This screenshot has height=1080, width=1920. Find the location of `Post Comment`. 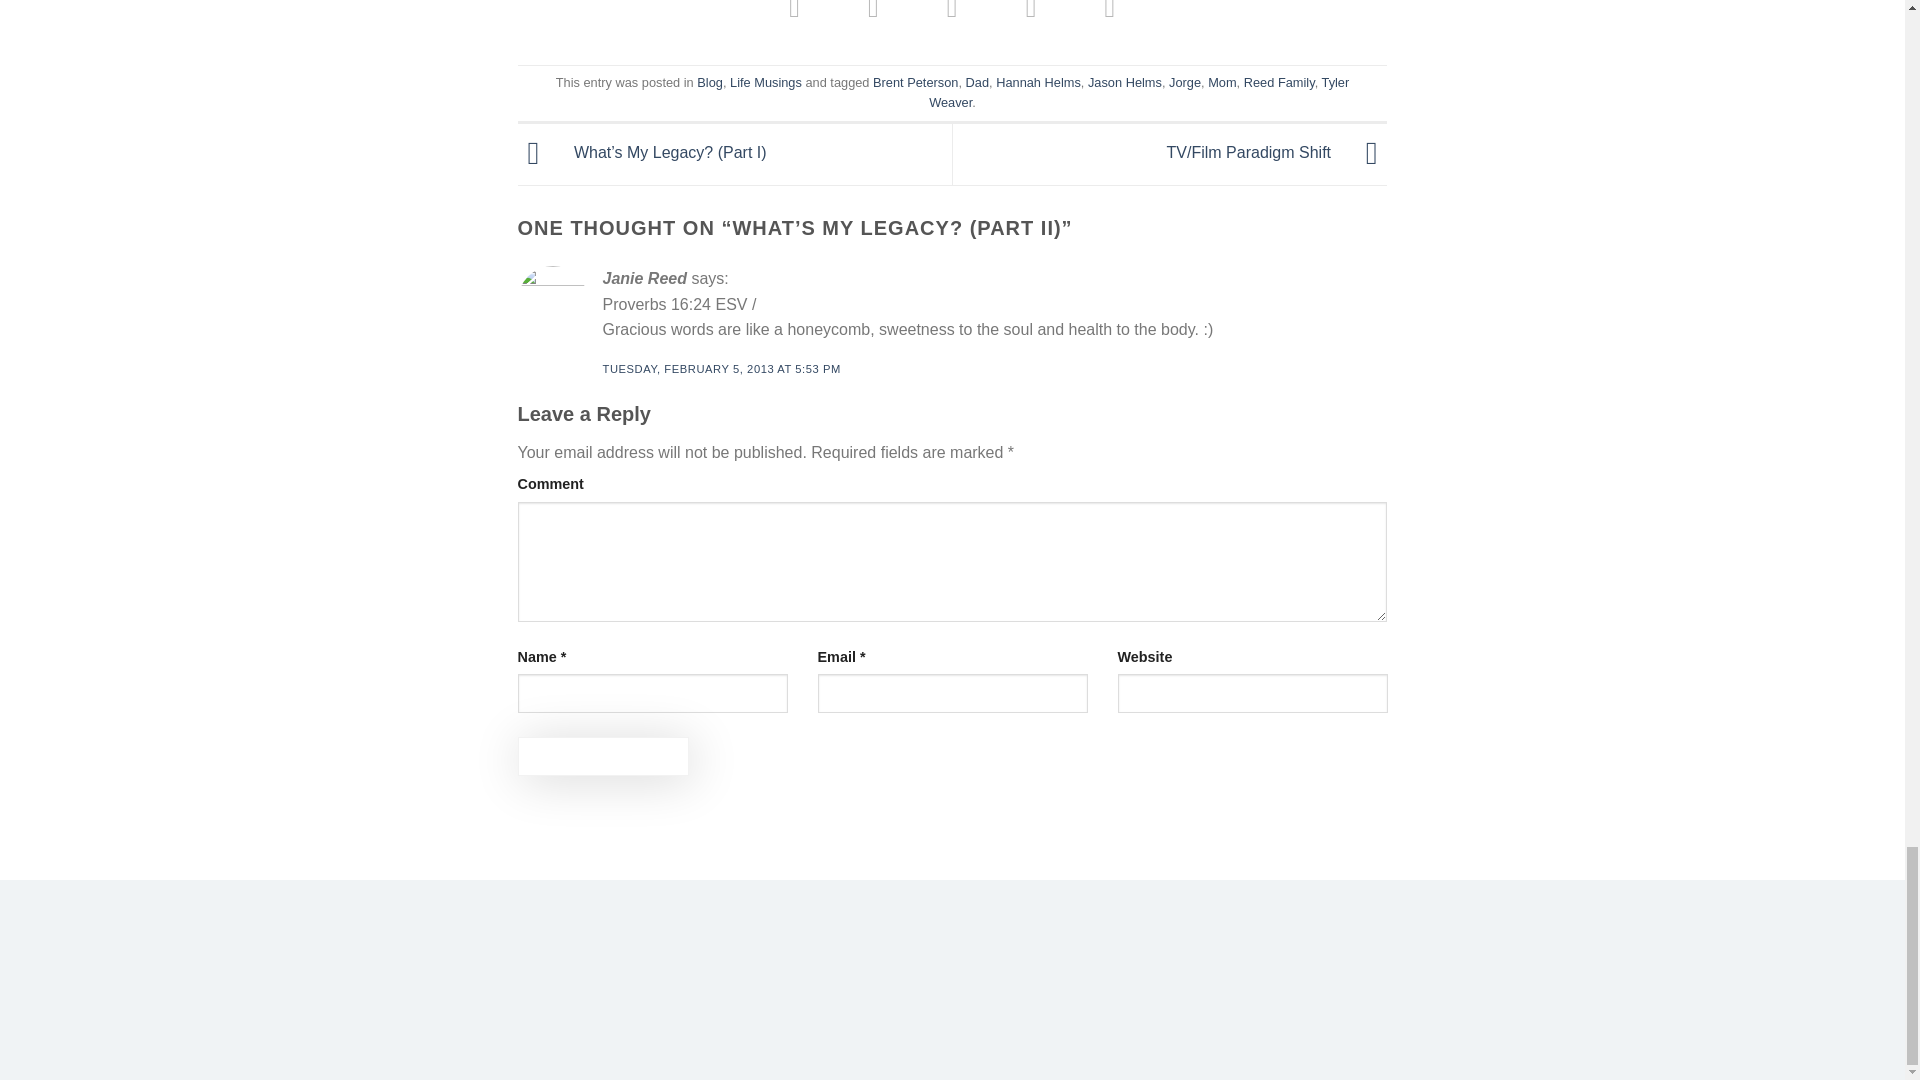

Post Comment is located at coordinates (604, 756).